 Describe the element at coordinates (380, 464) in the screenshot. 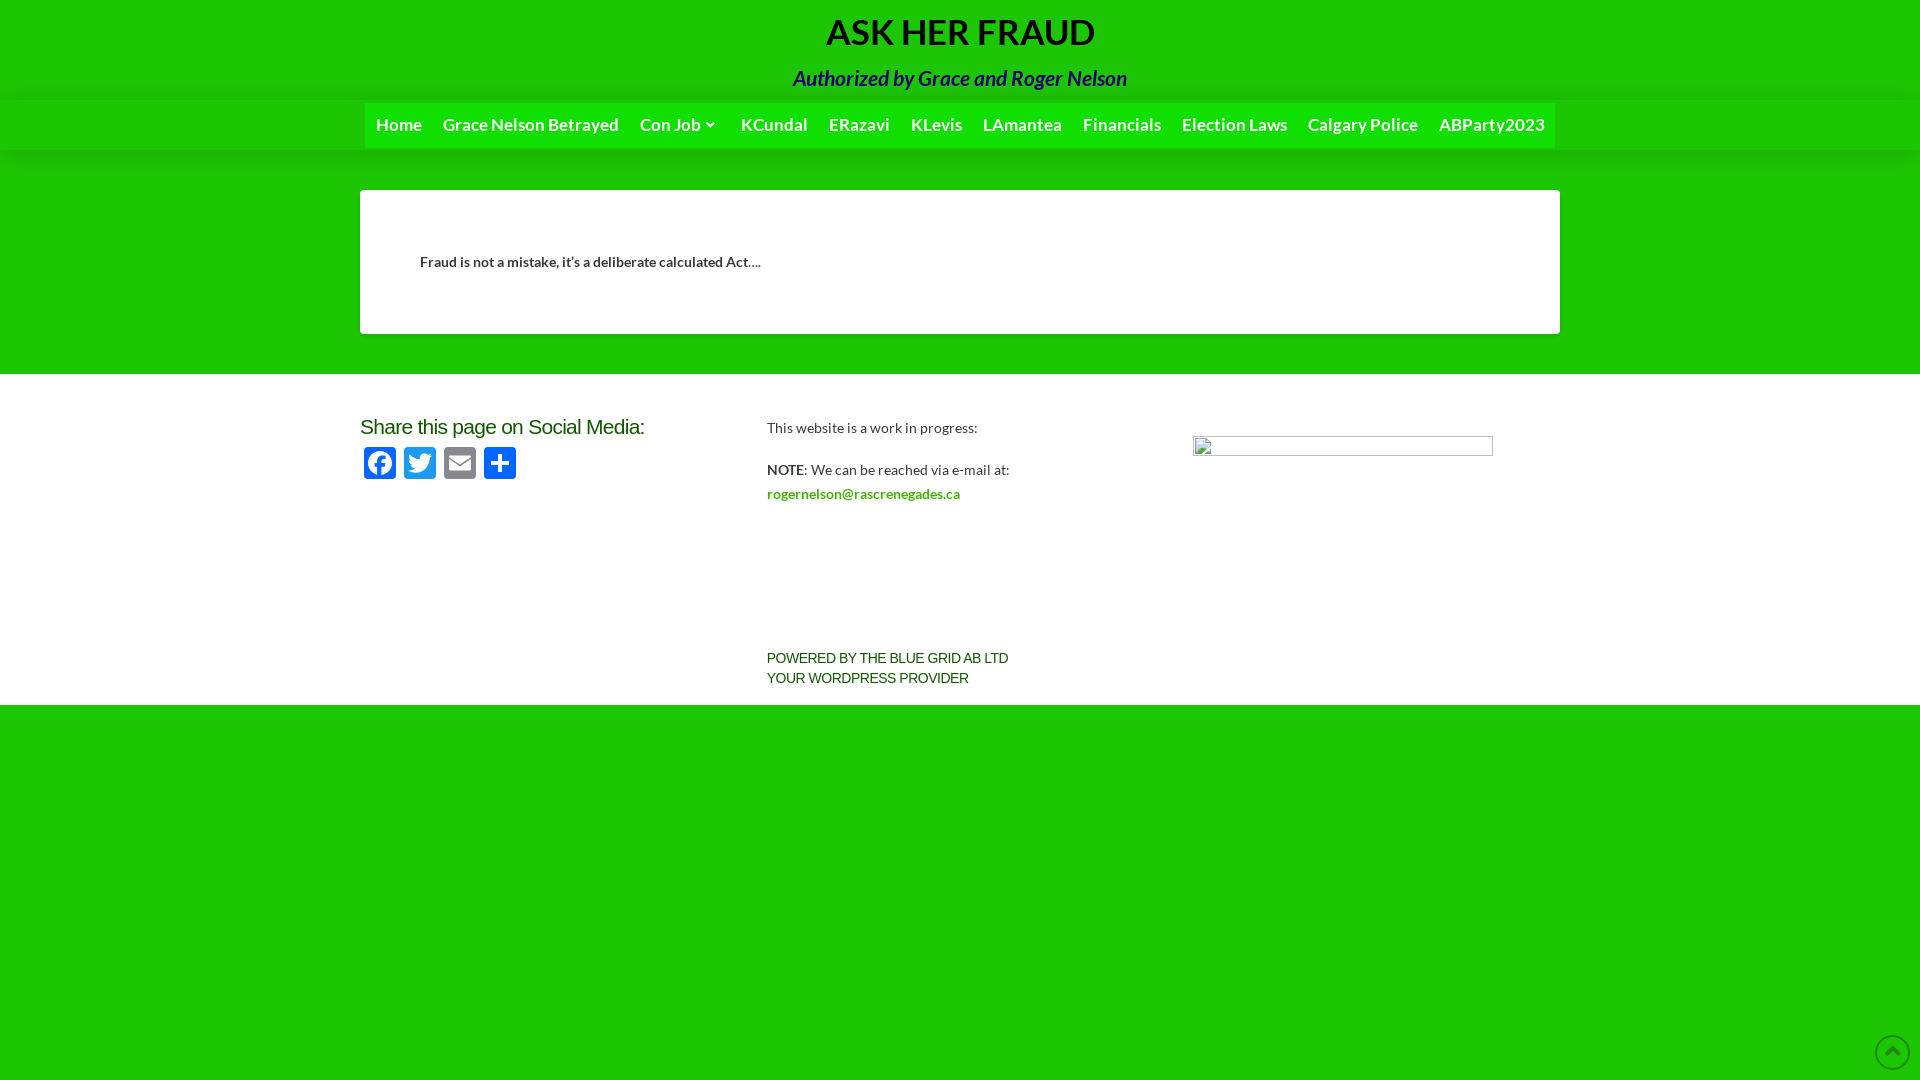

I see `Facebook` at that location.